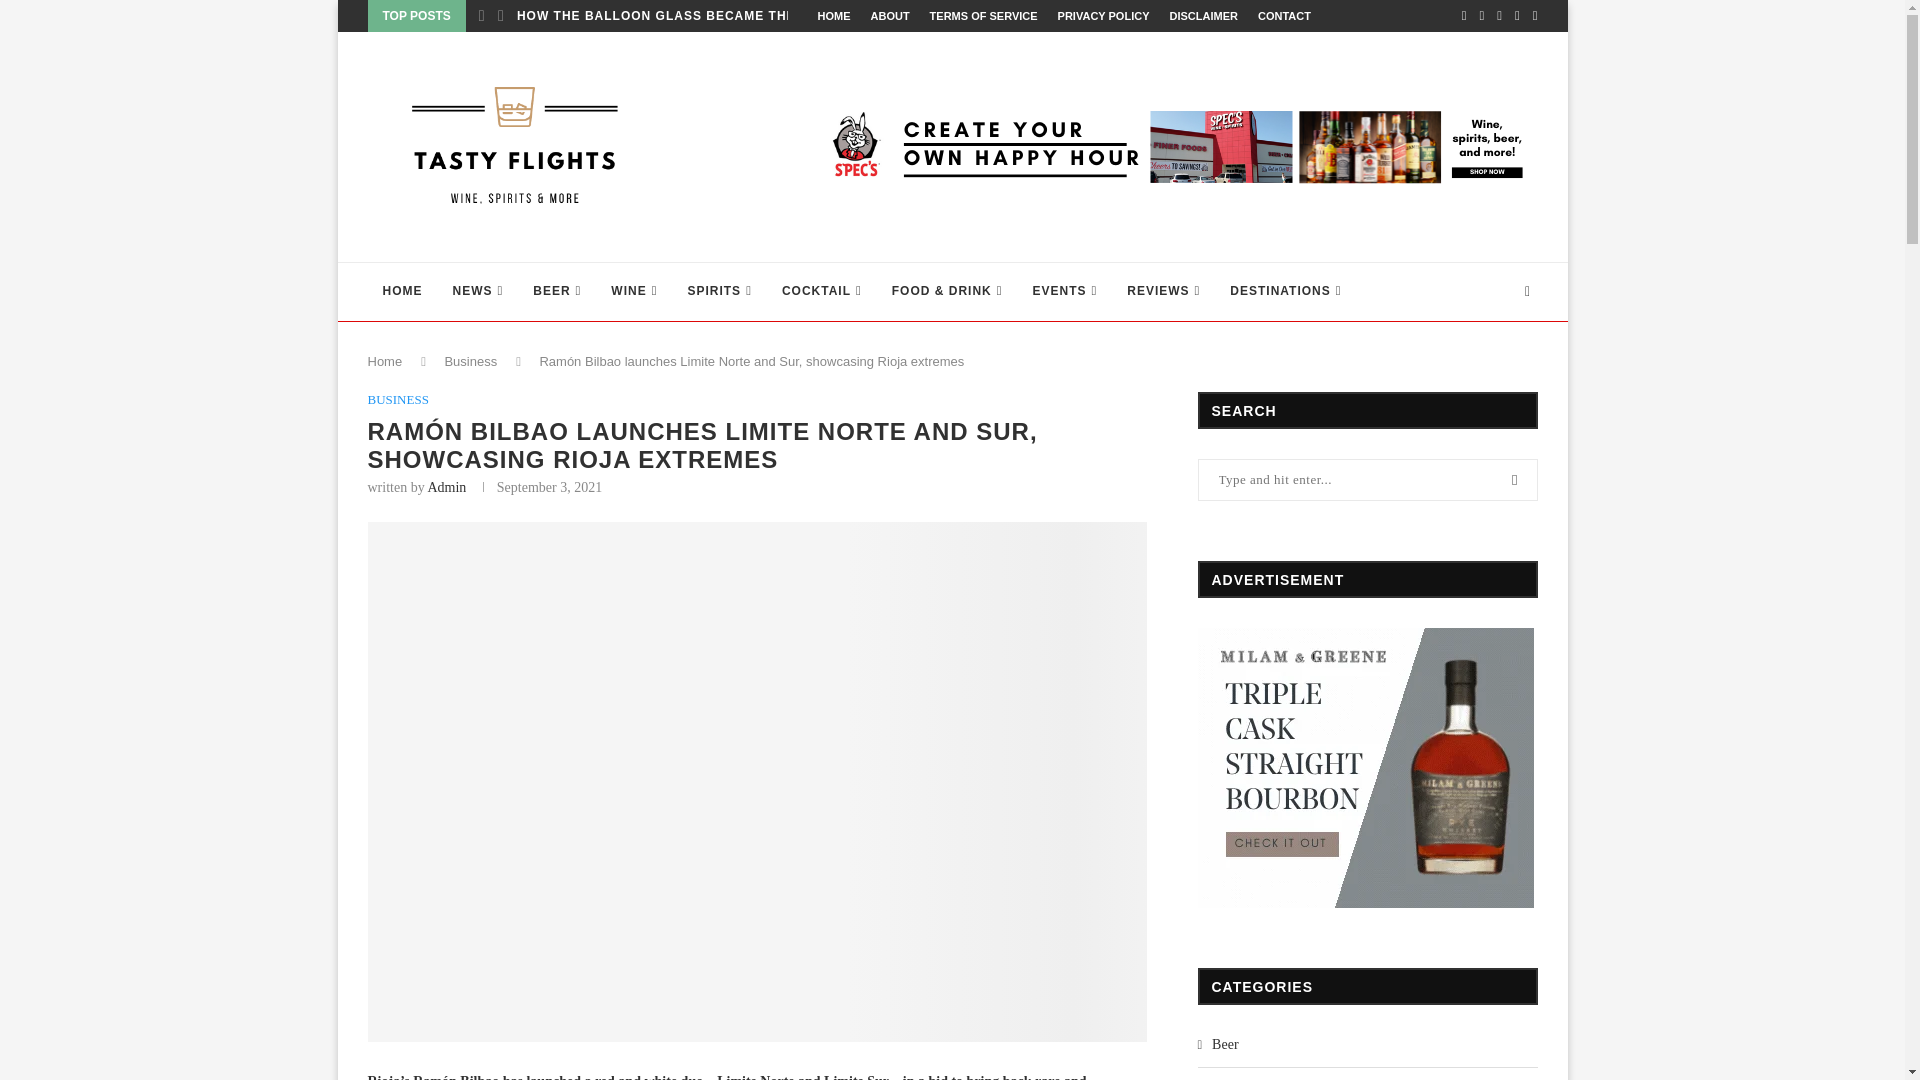  What do you see at coordinates (700, 16) in the screenshot?
I see `HOW THE BALLOON GLASS BECAME THE GO-TO GIN...` at bounding box center [700, 16].